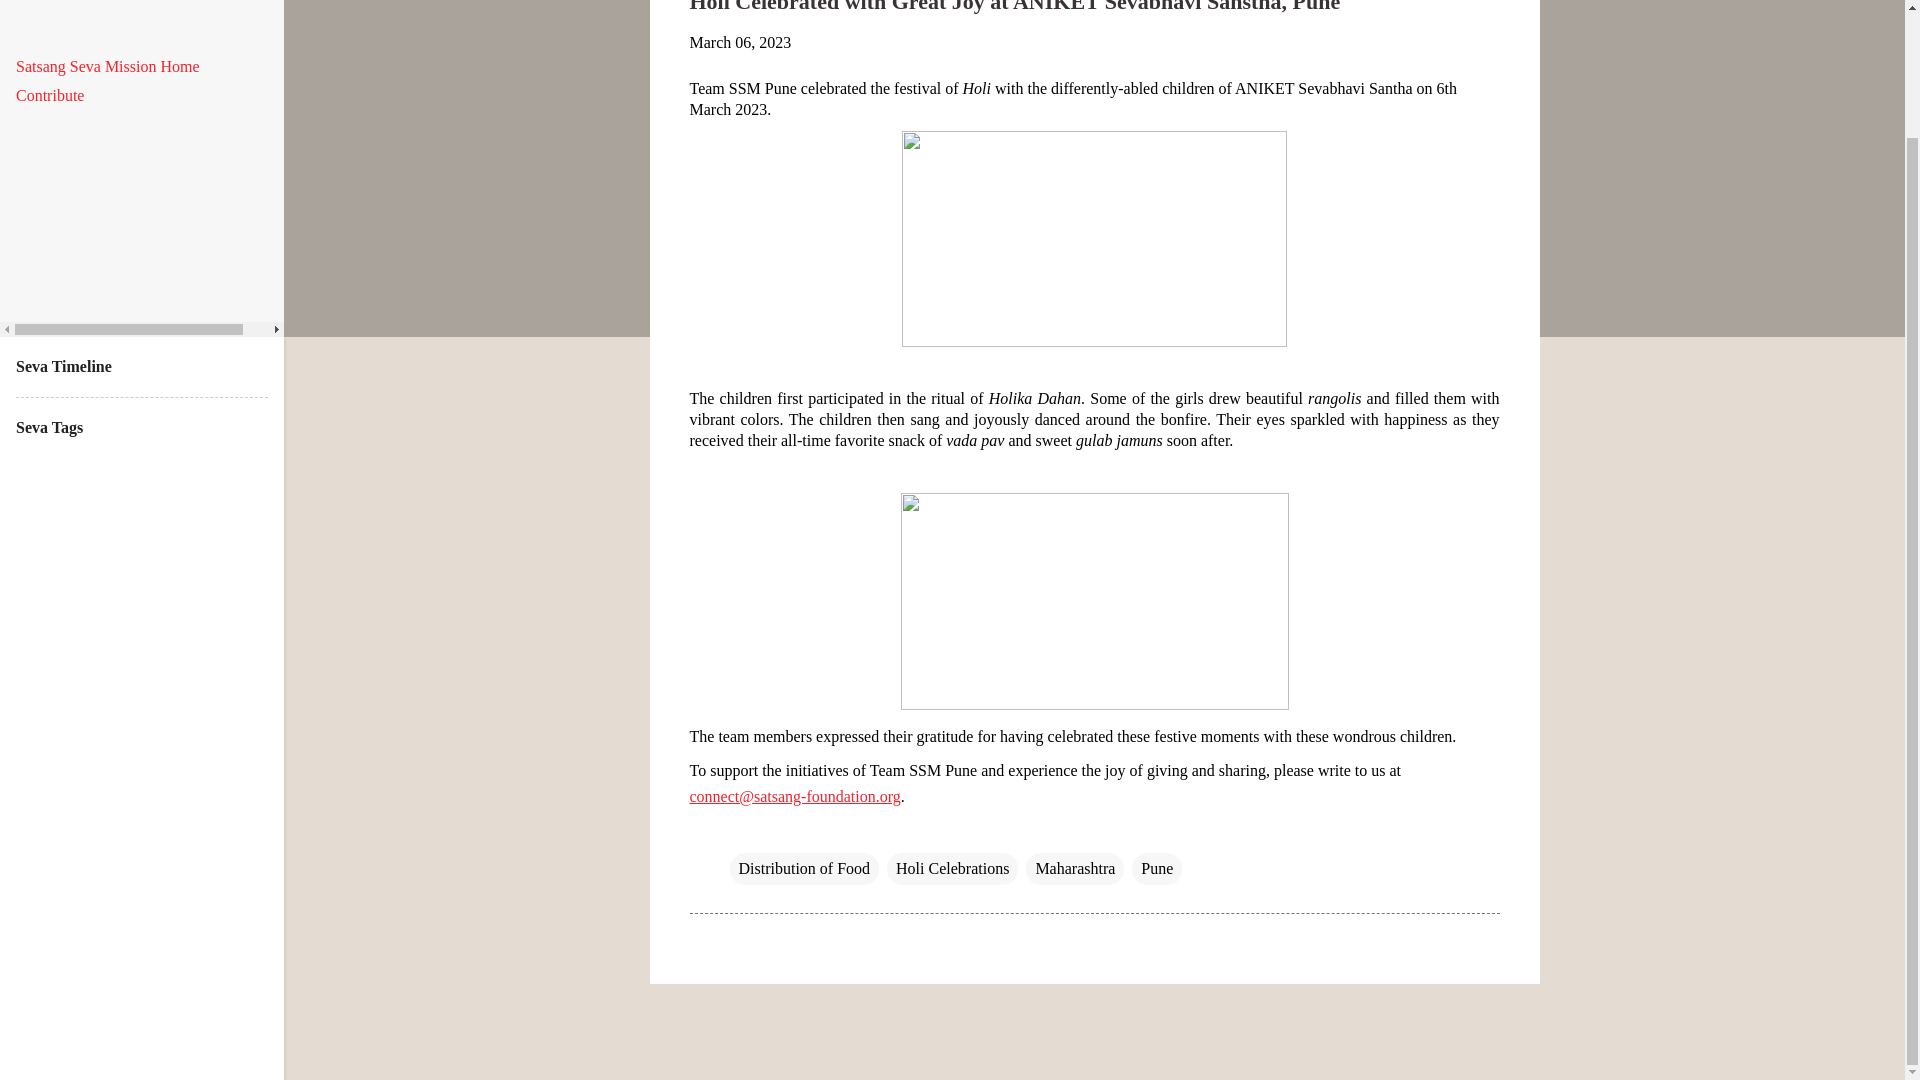 The width and height of the screenshot is (1920, 1080). I want to click on permanent link, so click(740, 42).